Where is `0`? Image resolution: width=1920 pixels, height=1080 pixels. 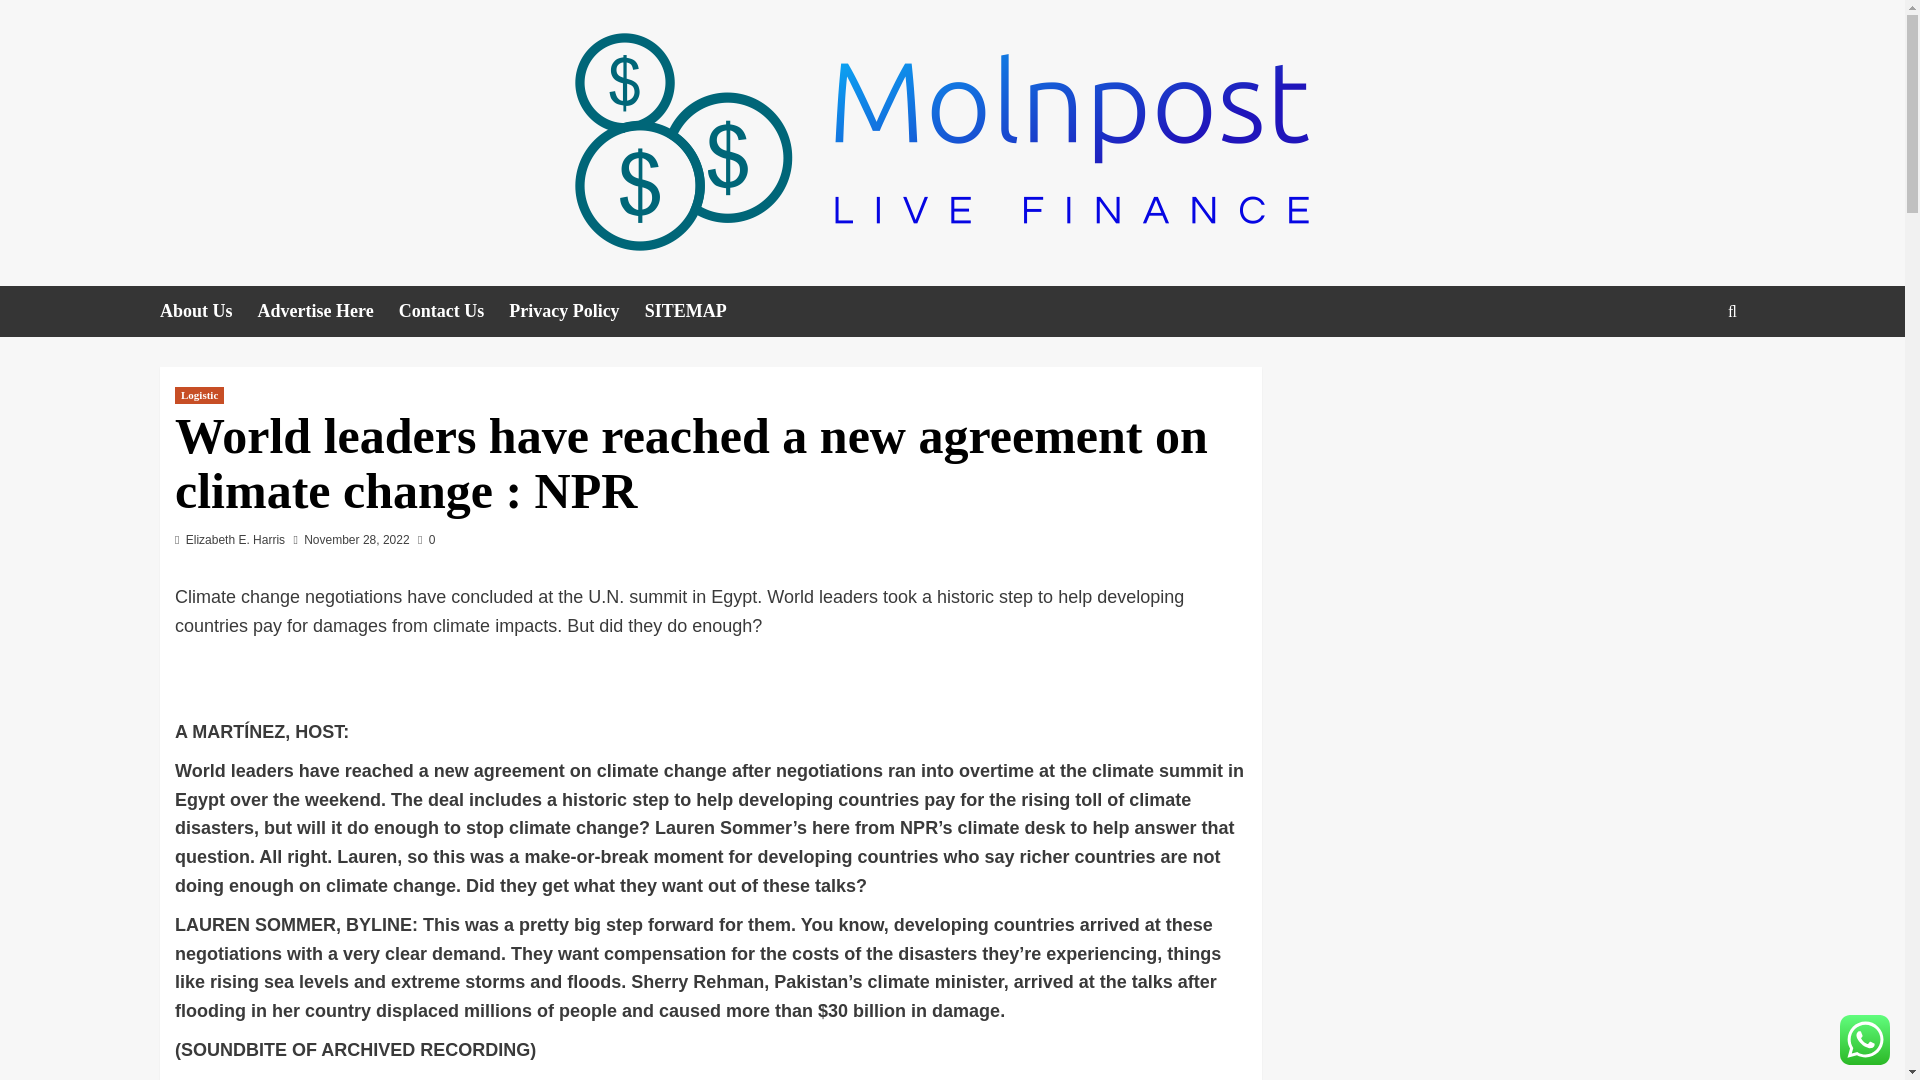
0 is located at coordinates (426, 540).